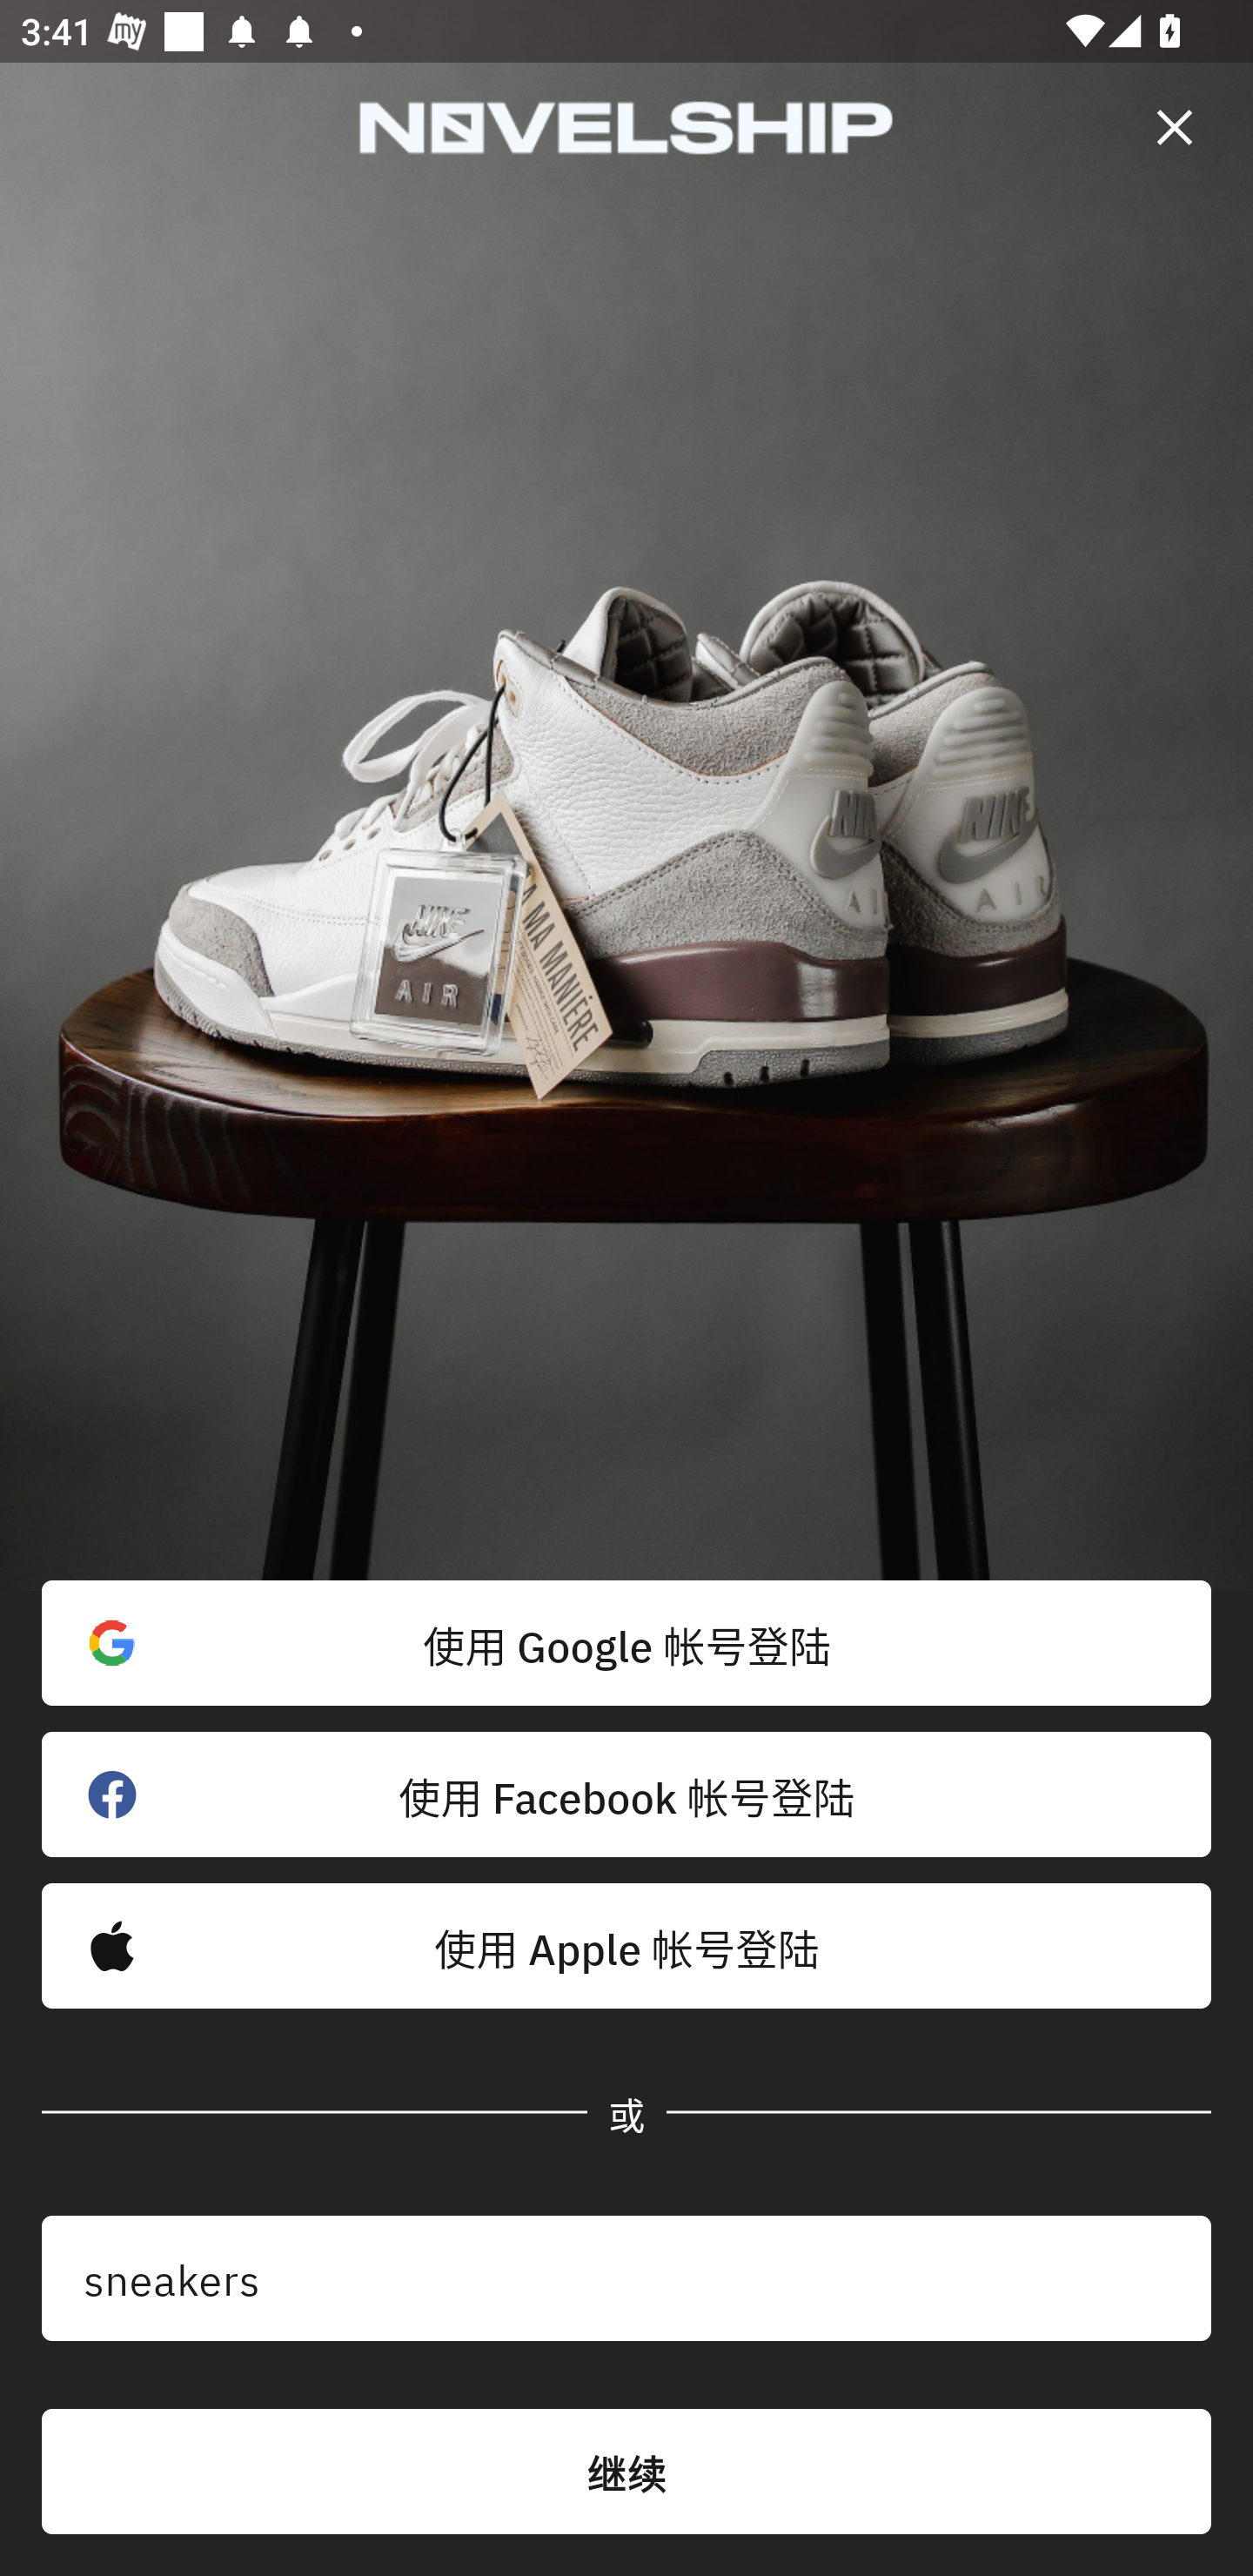 This screenshot has width=1253, height=2576. I want to click on 使用 Facebook 帐号登陆 󰈌, so click(626, 1794).